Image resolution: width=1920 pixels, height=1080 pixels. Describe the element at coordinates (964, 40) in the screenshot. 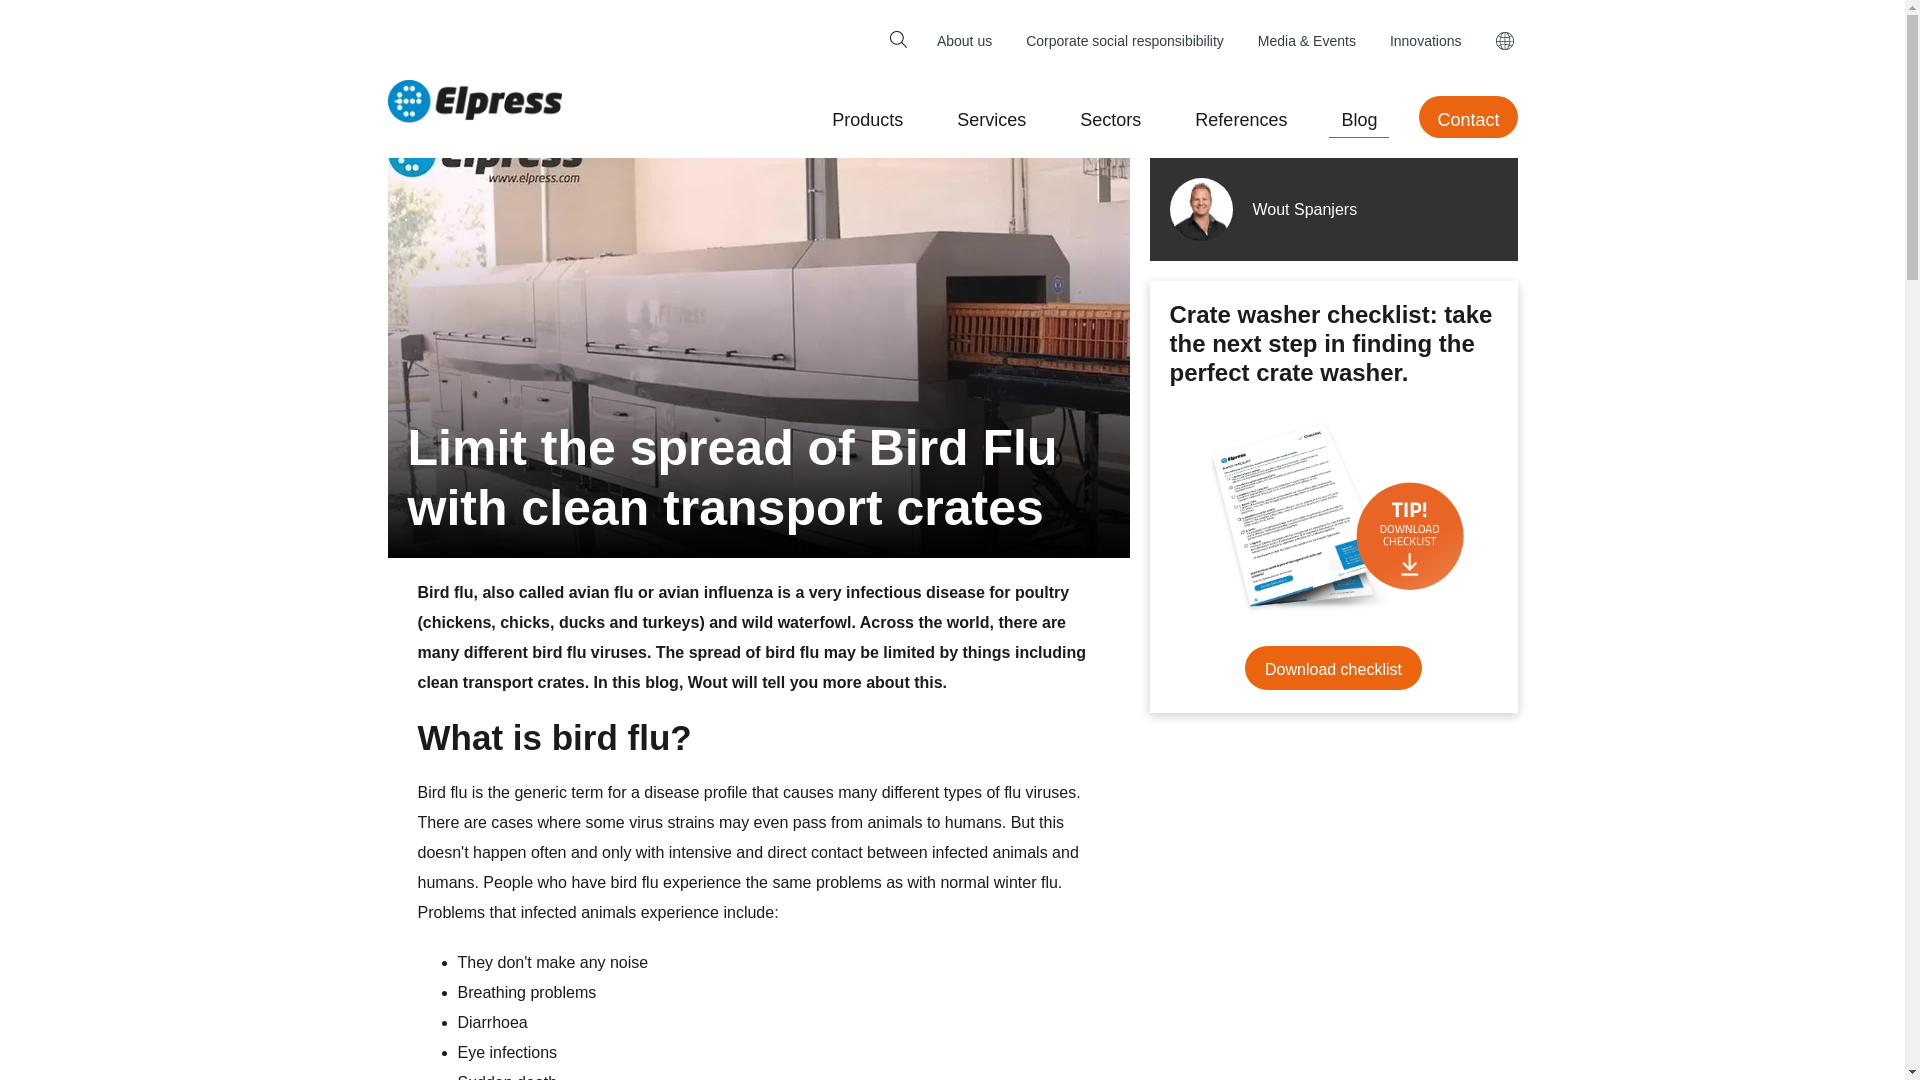

I see `About us` at that location.